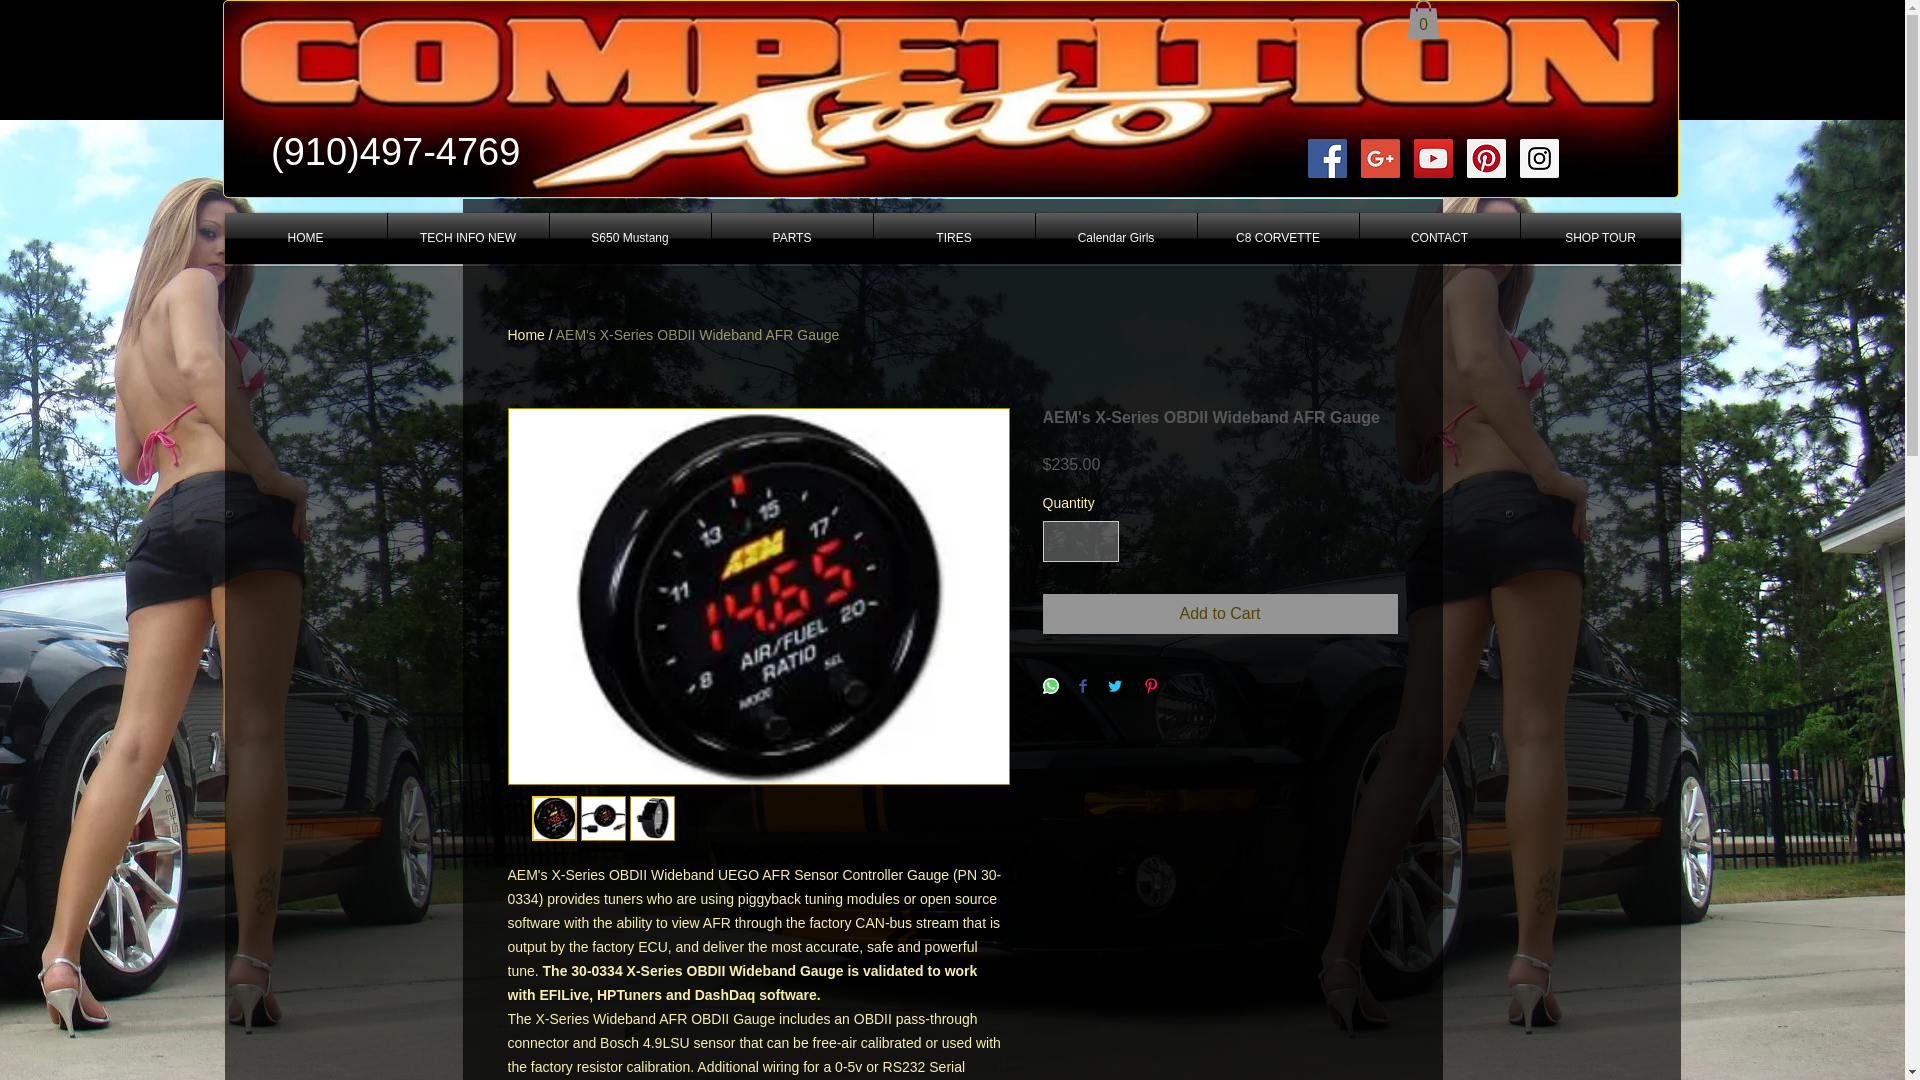 Image resolution: width=1920 pixels, height=1080 pixels. What do you see at coordinates (630, 238) in the screenshot?
I see `S650 Mustang` at bounding box center [630, 238].